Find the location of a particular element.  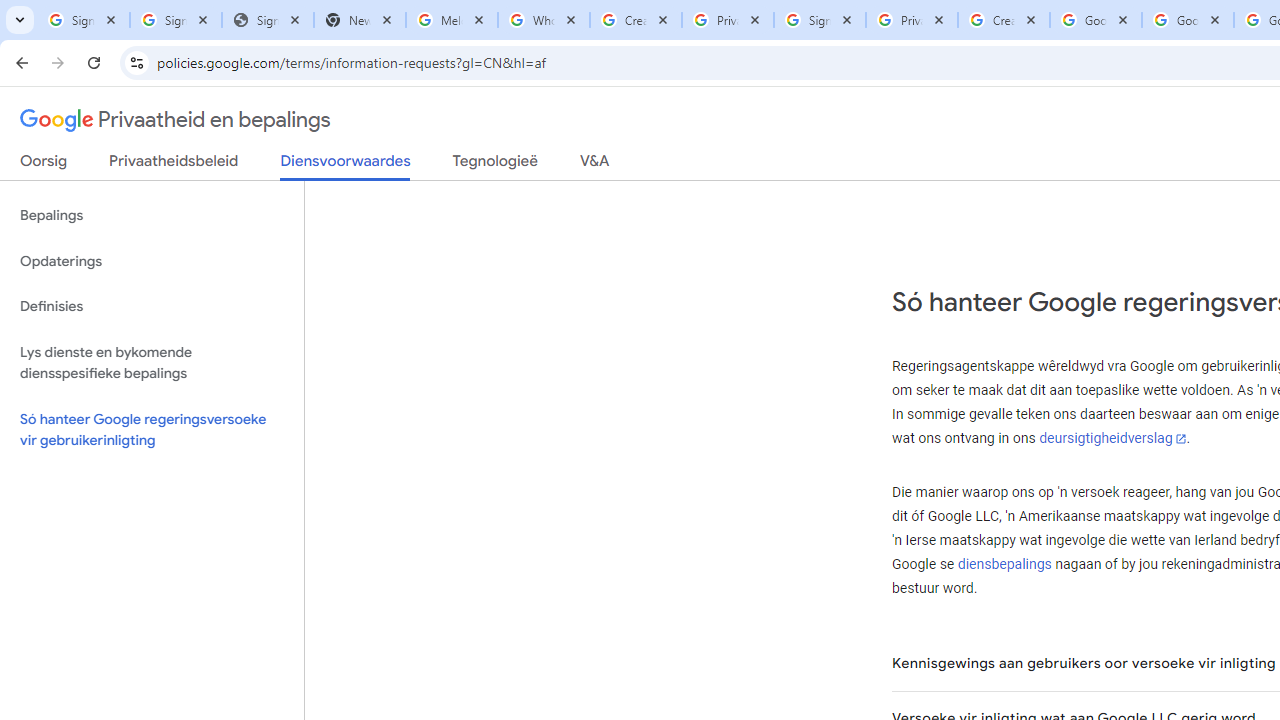

Diensvoorwaardes is located at coordinates (345, 166).